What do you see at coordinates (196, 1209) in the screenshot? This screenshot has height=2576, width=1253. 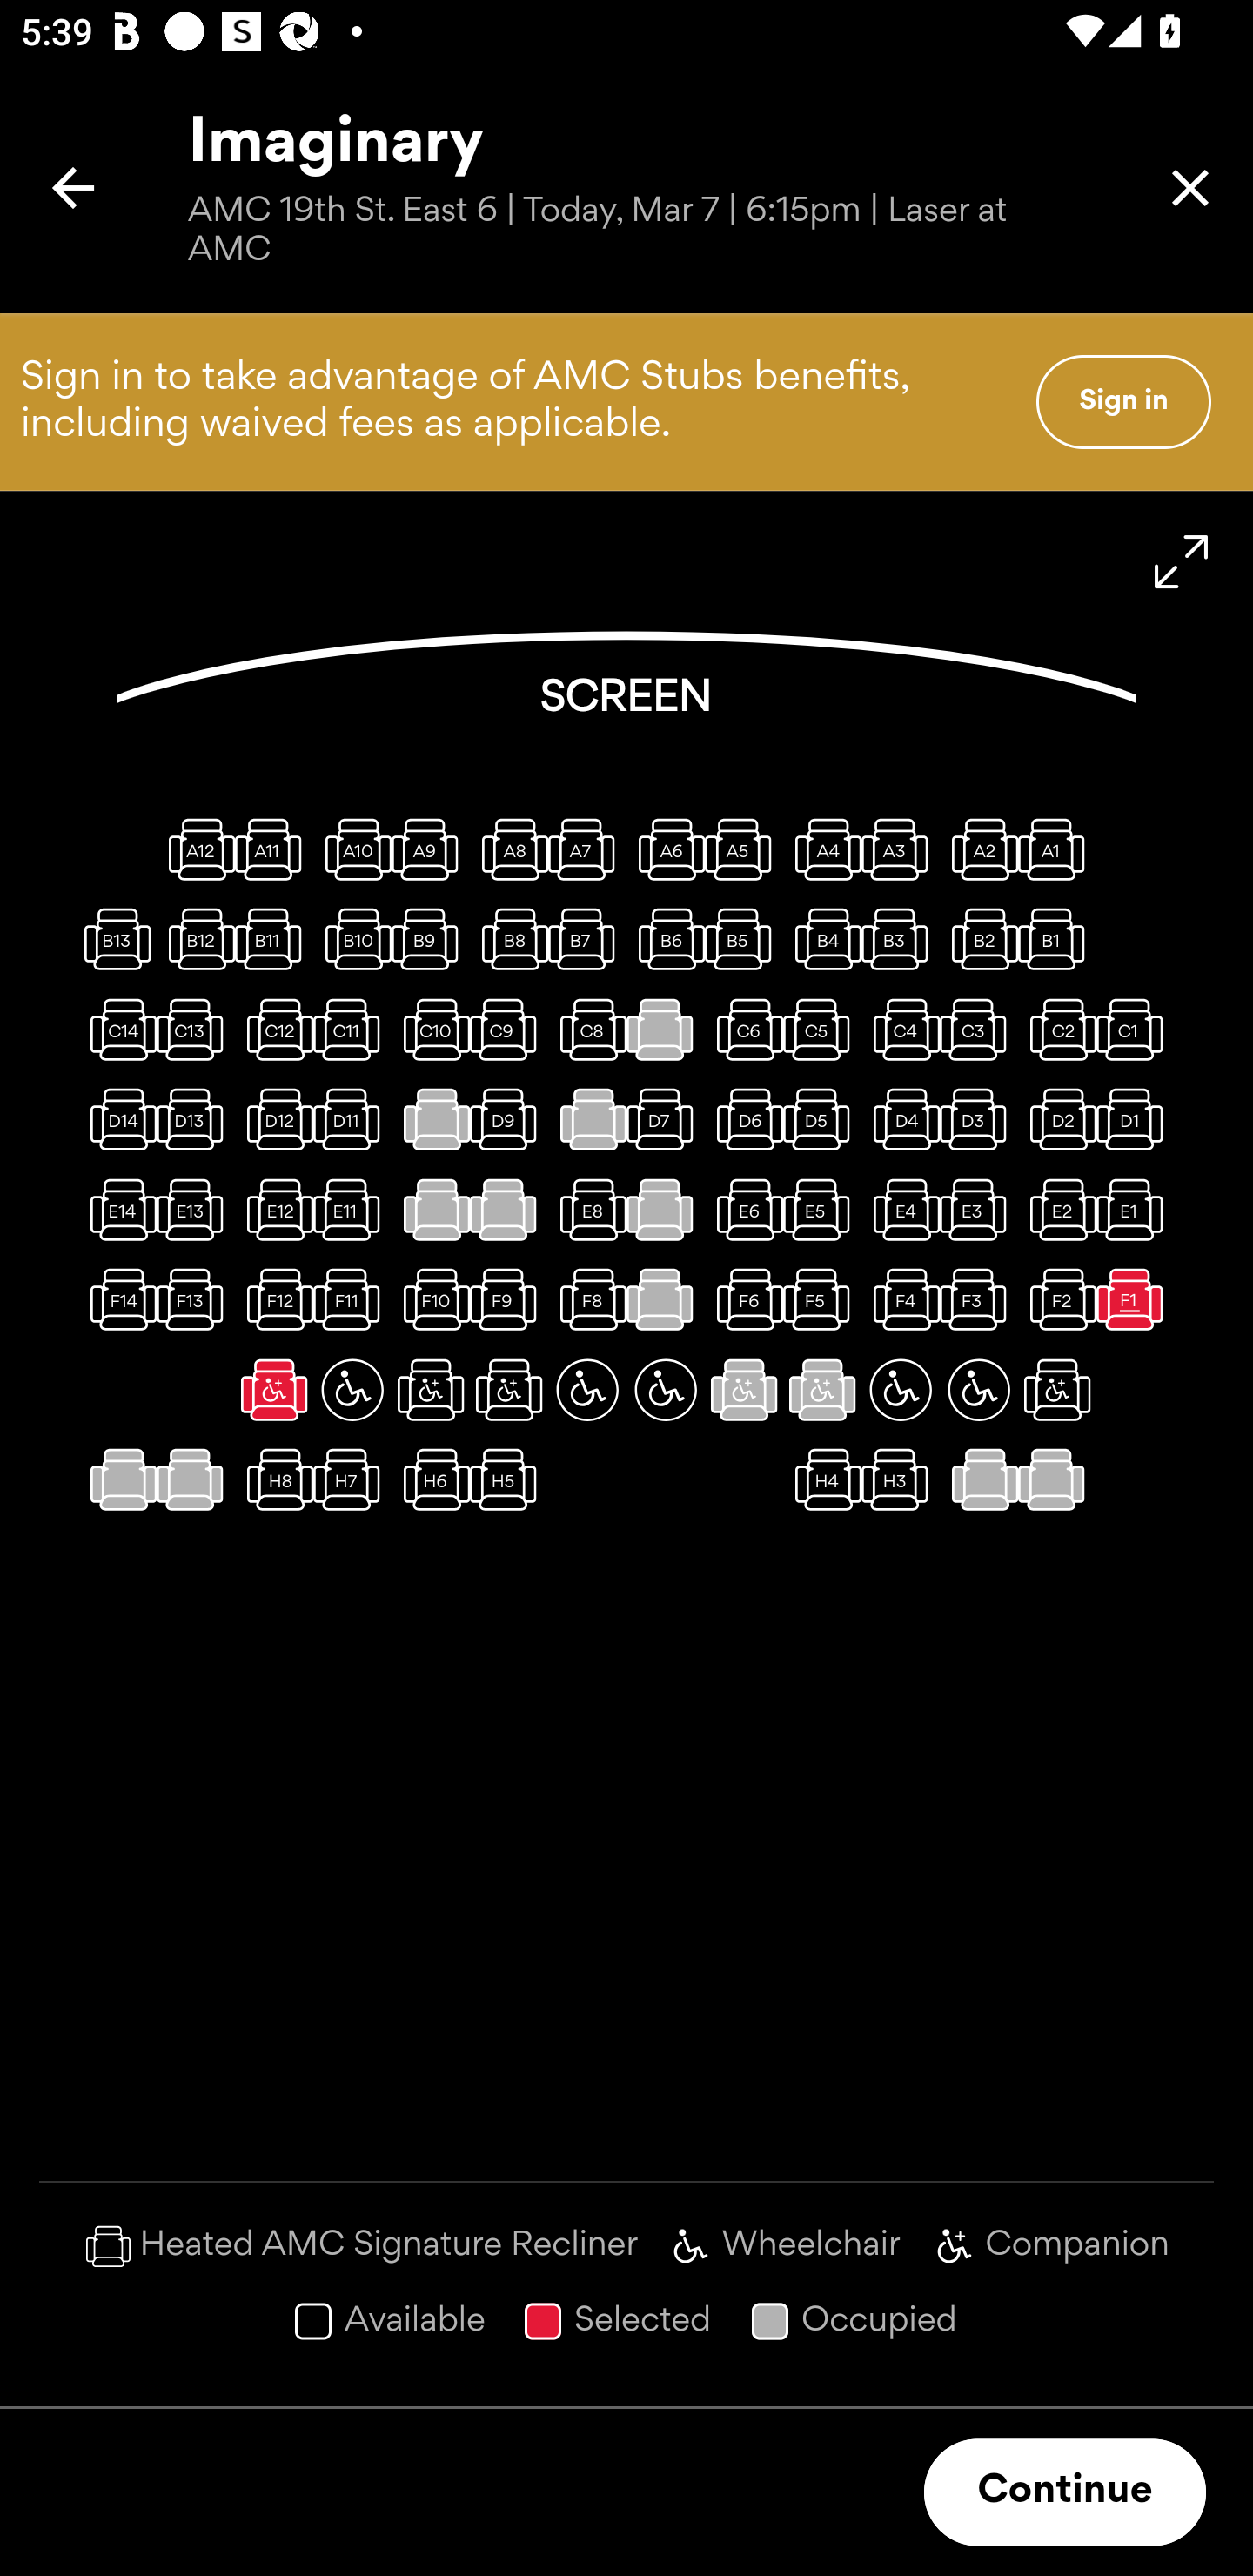 I see `E13, Regular seat, available` at bounding box center [196, 1209].